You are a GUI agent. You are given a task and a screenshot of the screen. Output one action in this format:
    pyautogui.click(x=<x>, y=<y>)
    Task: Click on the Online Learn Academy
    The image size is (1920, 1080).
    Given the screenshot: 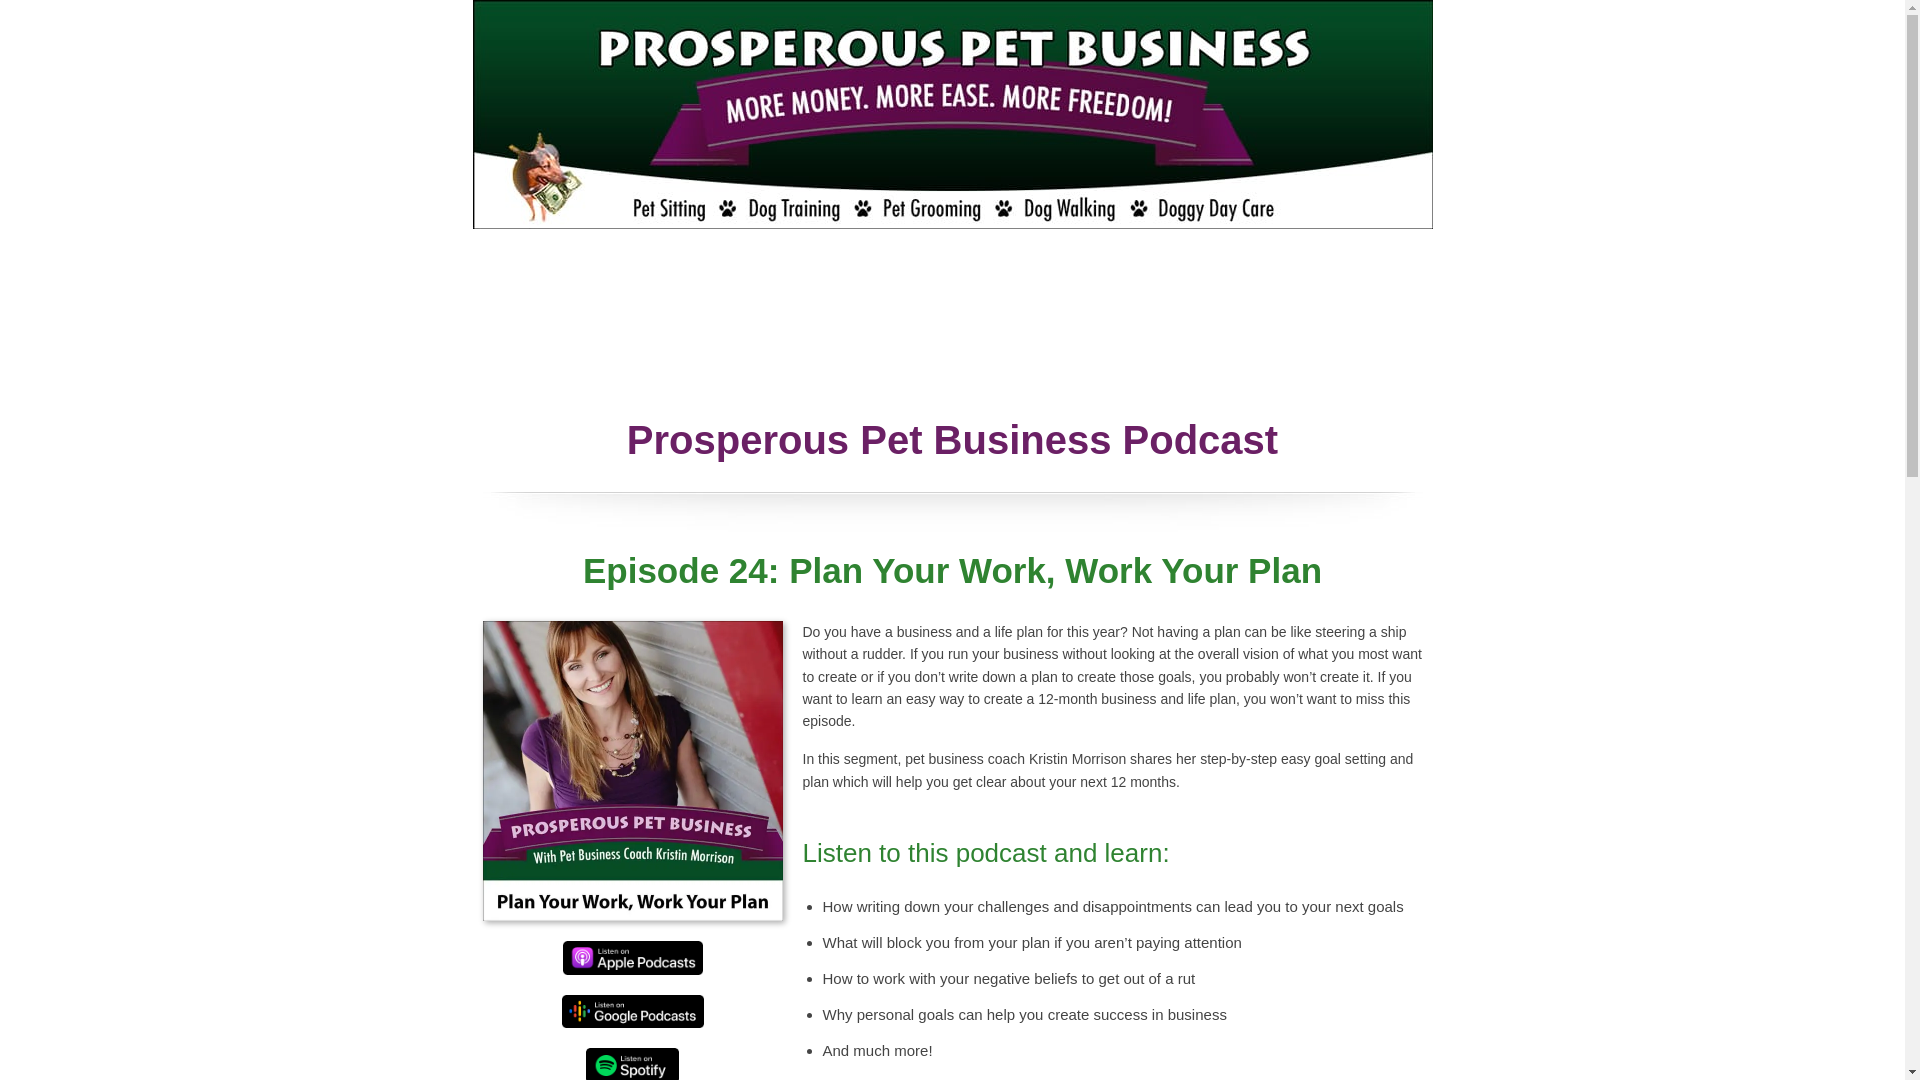 What is the action you would take?
    pyautogui.click(x=1010, y=328)
    